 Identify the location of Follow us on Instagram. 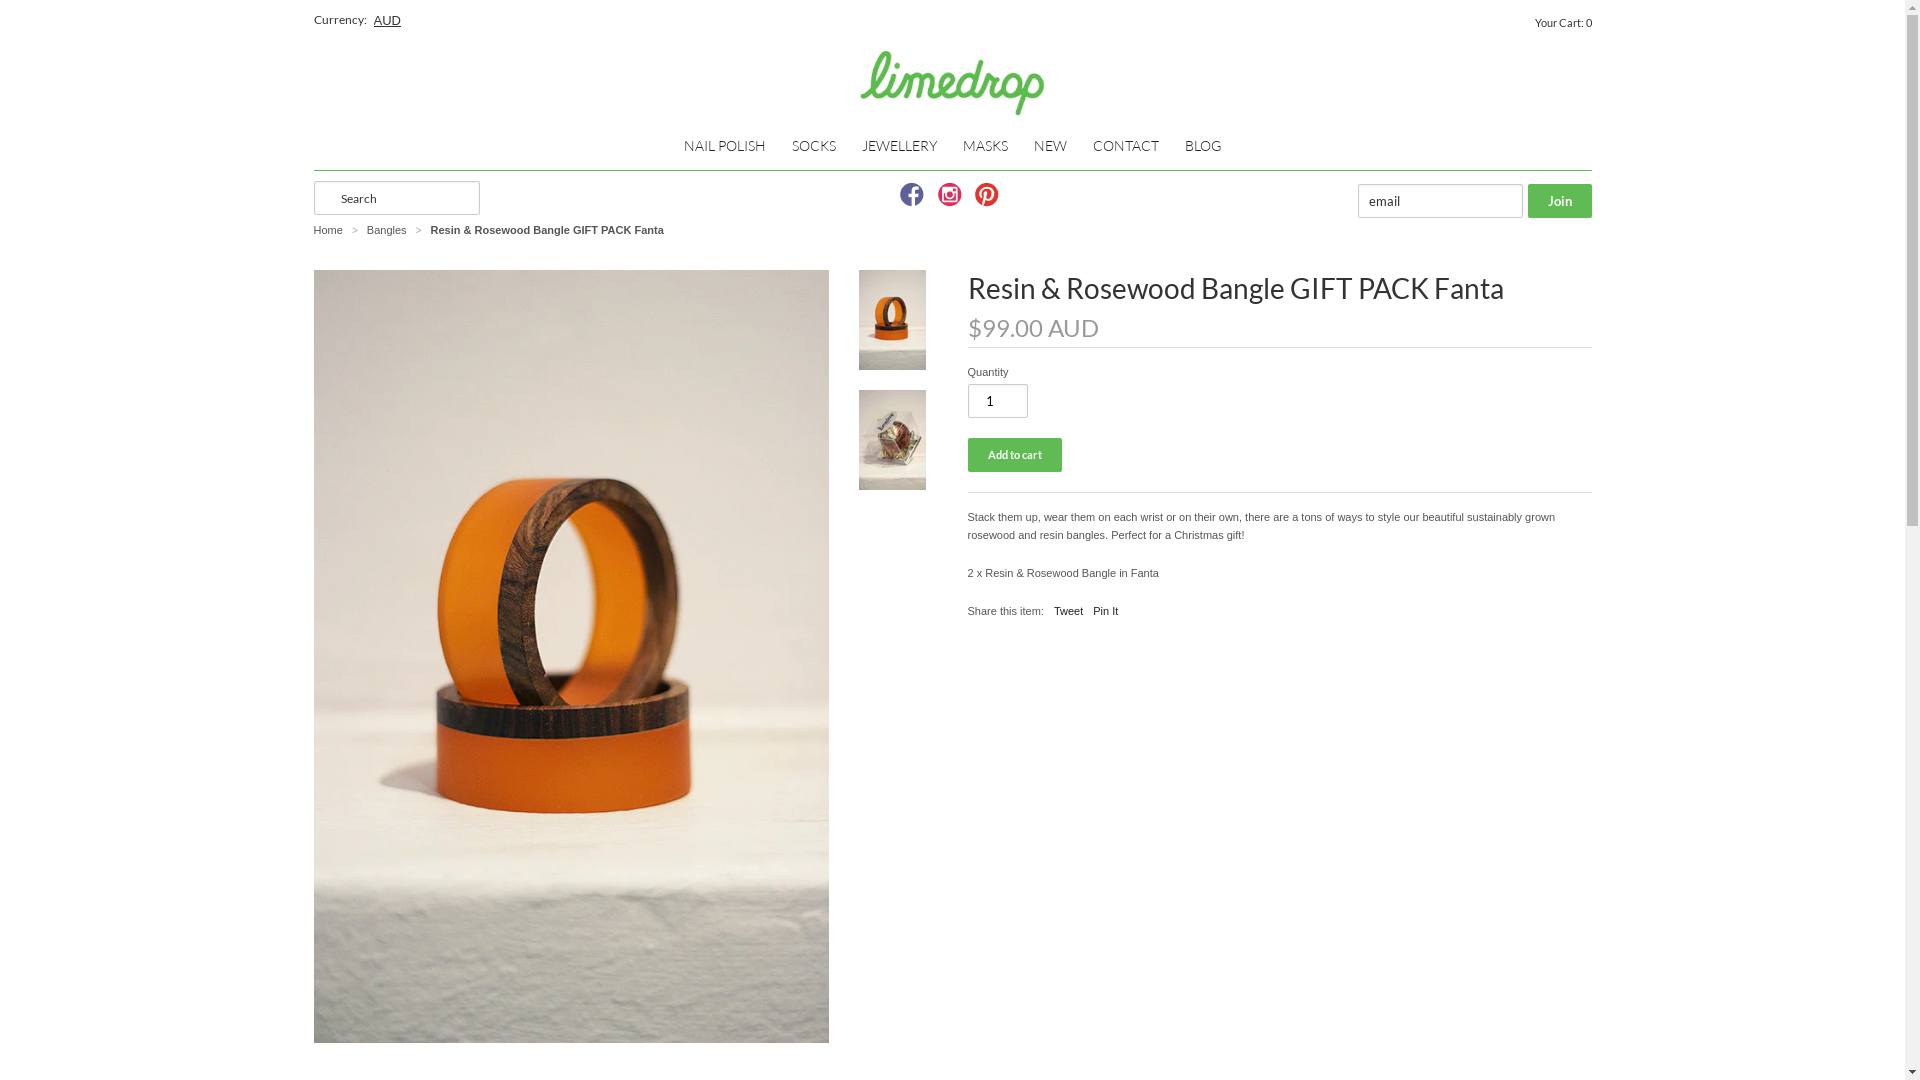
(953, 201).